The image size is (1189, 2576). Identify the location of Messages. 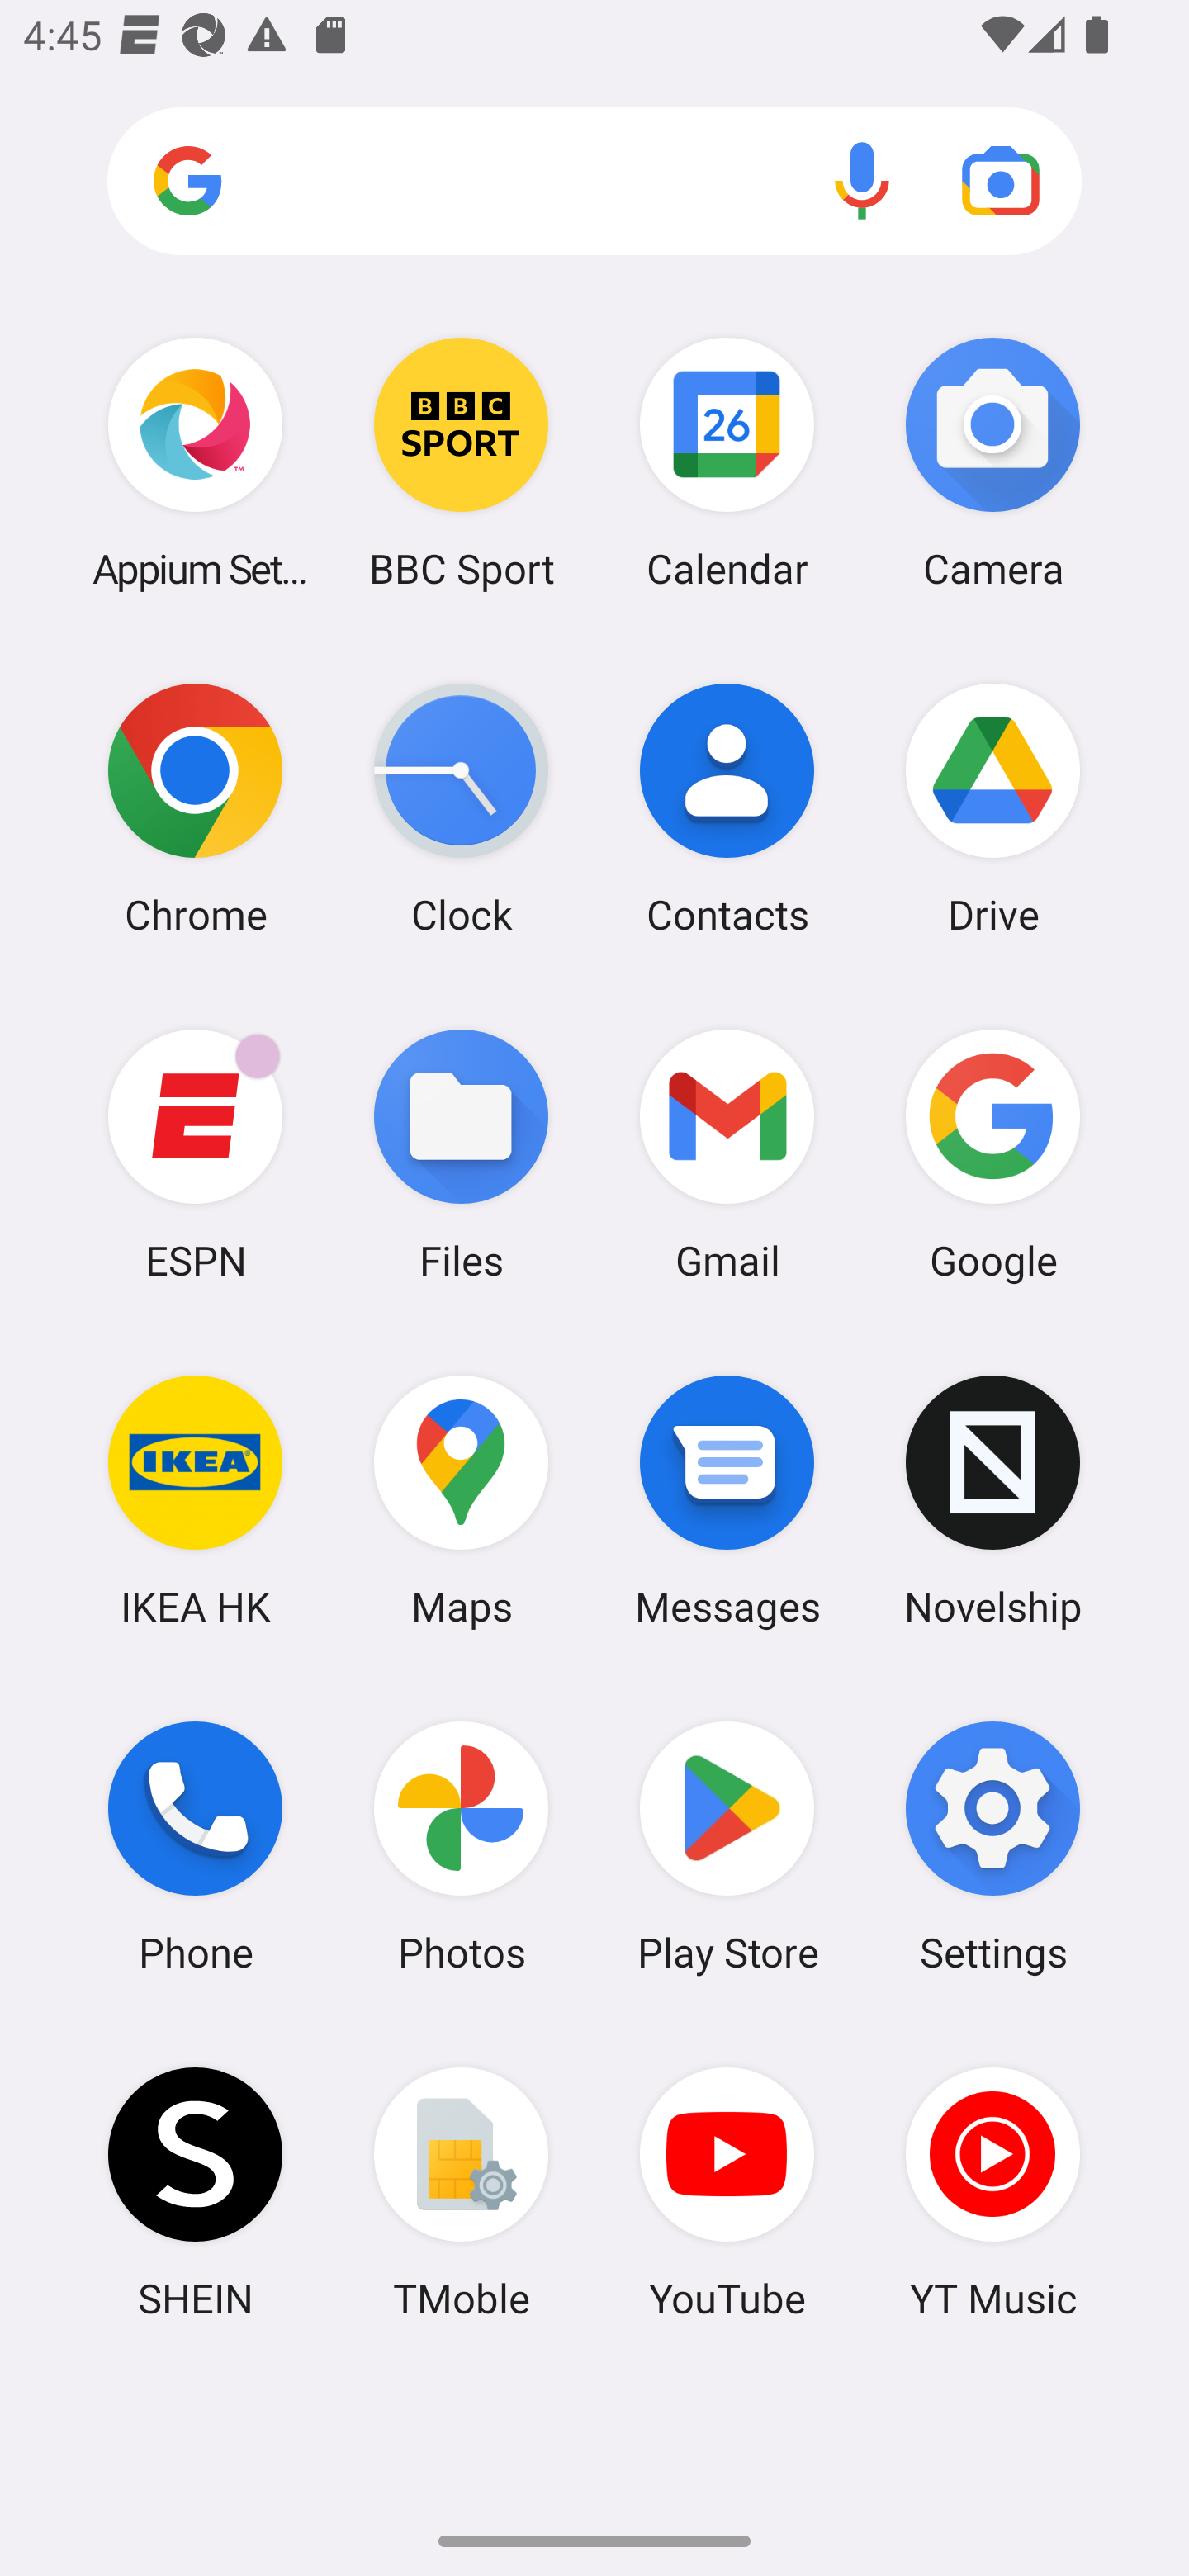
(727, 1500).